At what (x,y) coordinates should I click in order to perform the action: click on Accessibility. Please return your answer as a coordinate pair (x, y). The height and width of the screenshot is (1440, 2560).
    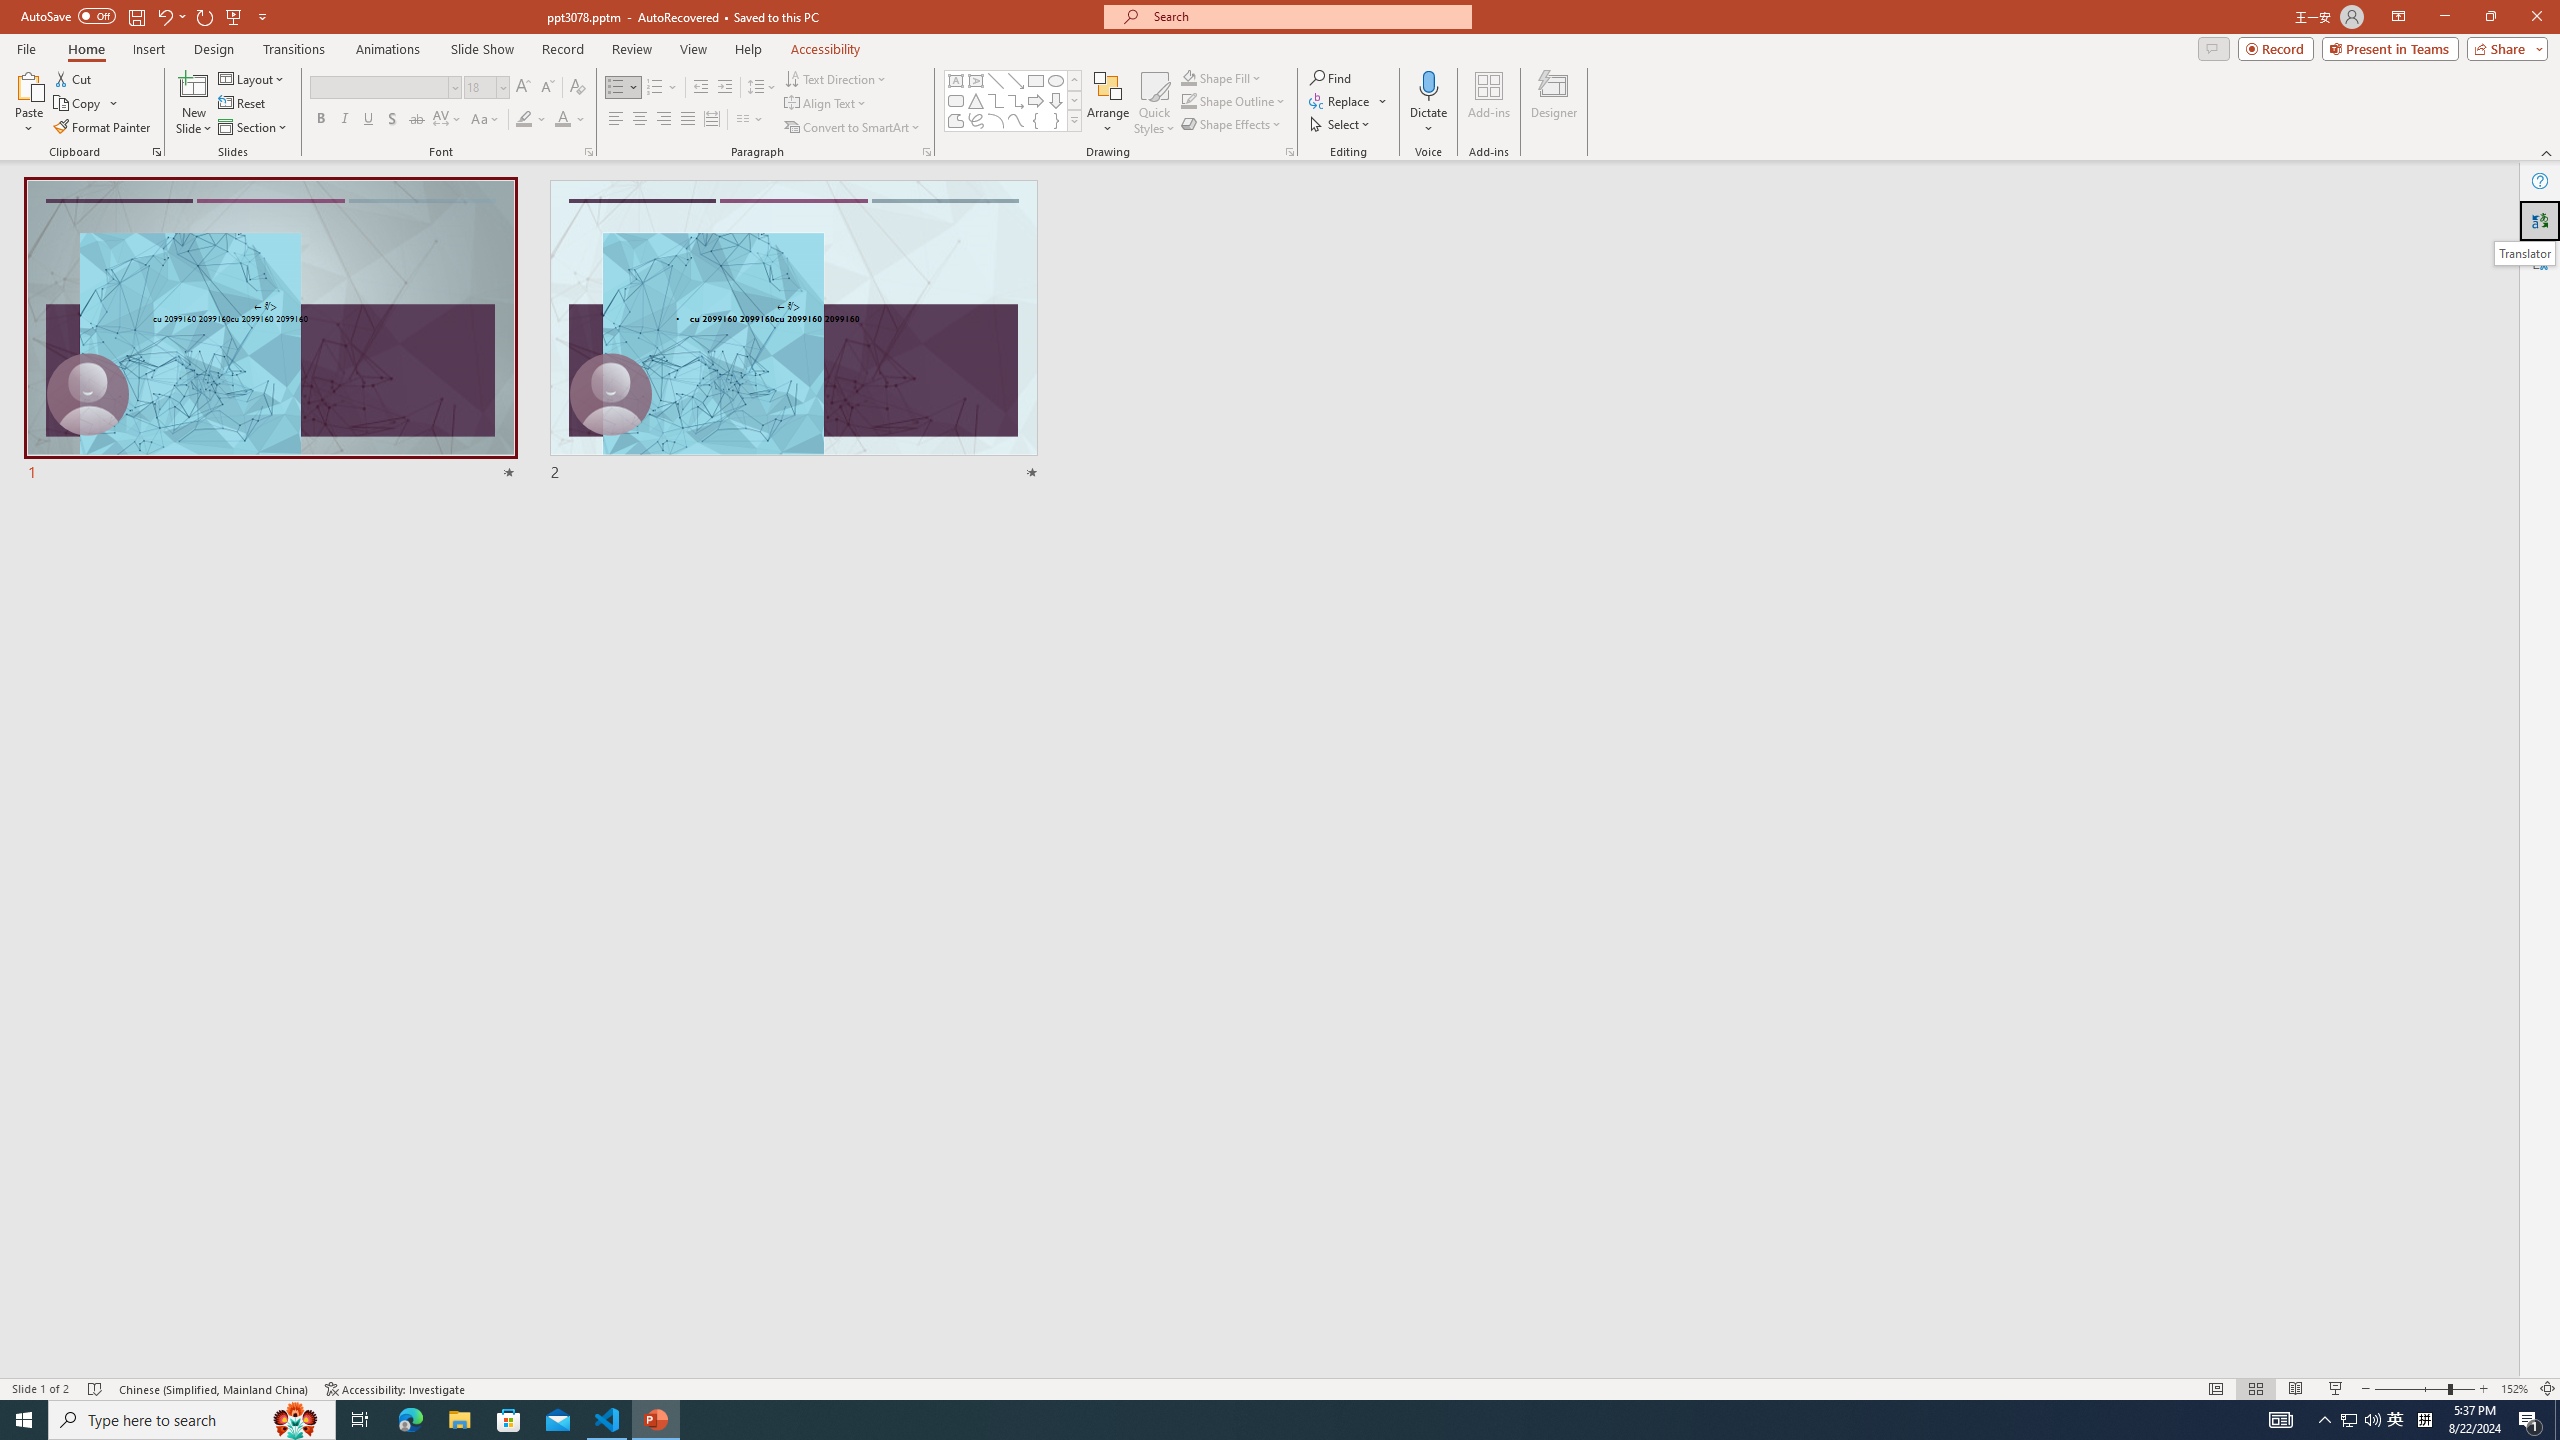
    Looking at the image, I should click on (2540, 260).